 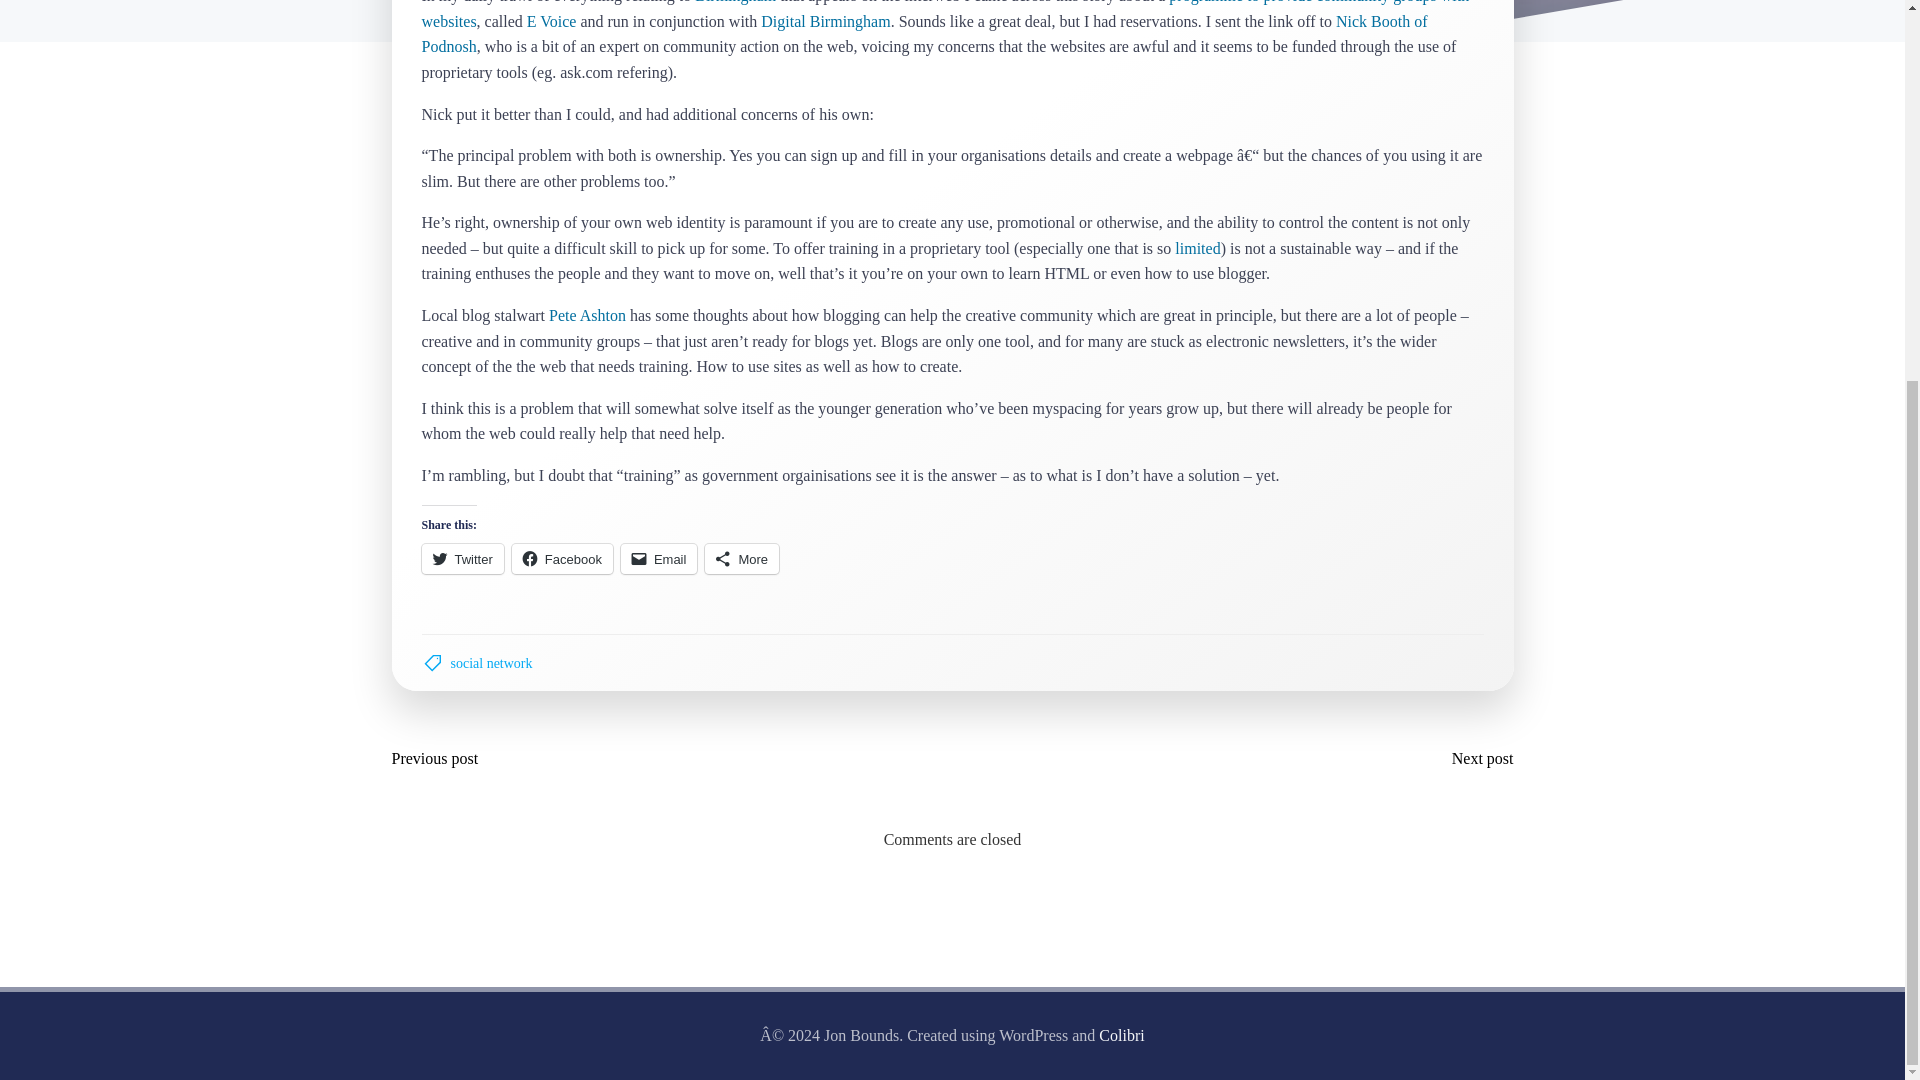 I want to click on Birmingham, so click(x=735, y=2).